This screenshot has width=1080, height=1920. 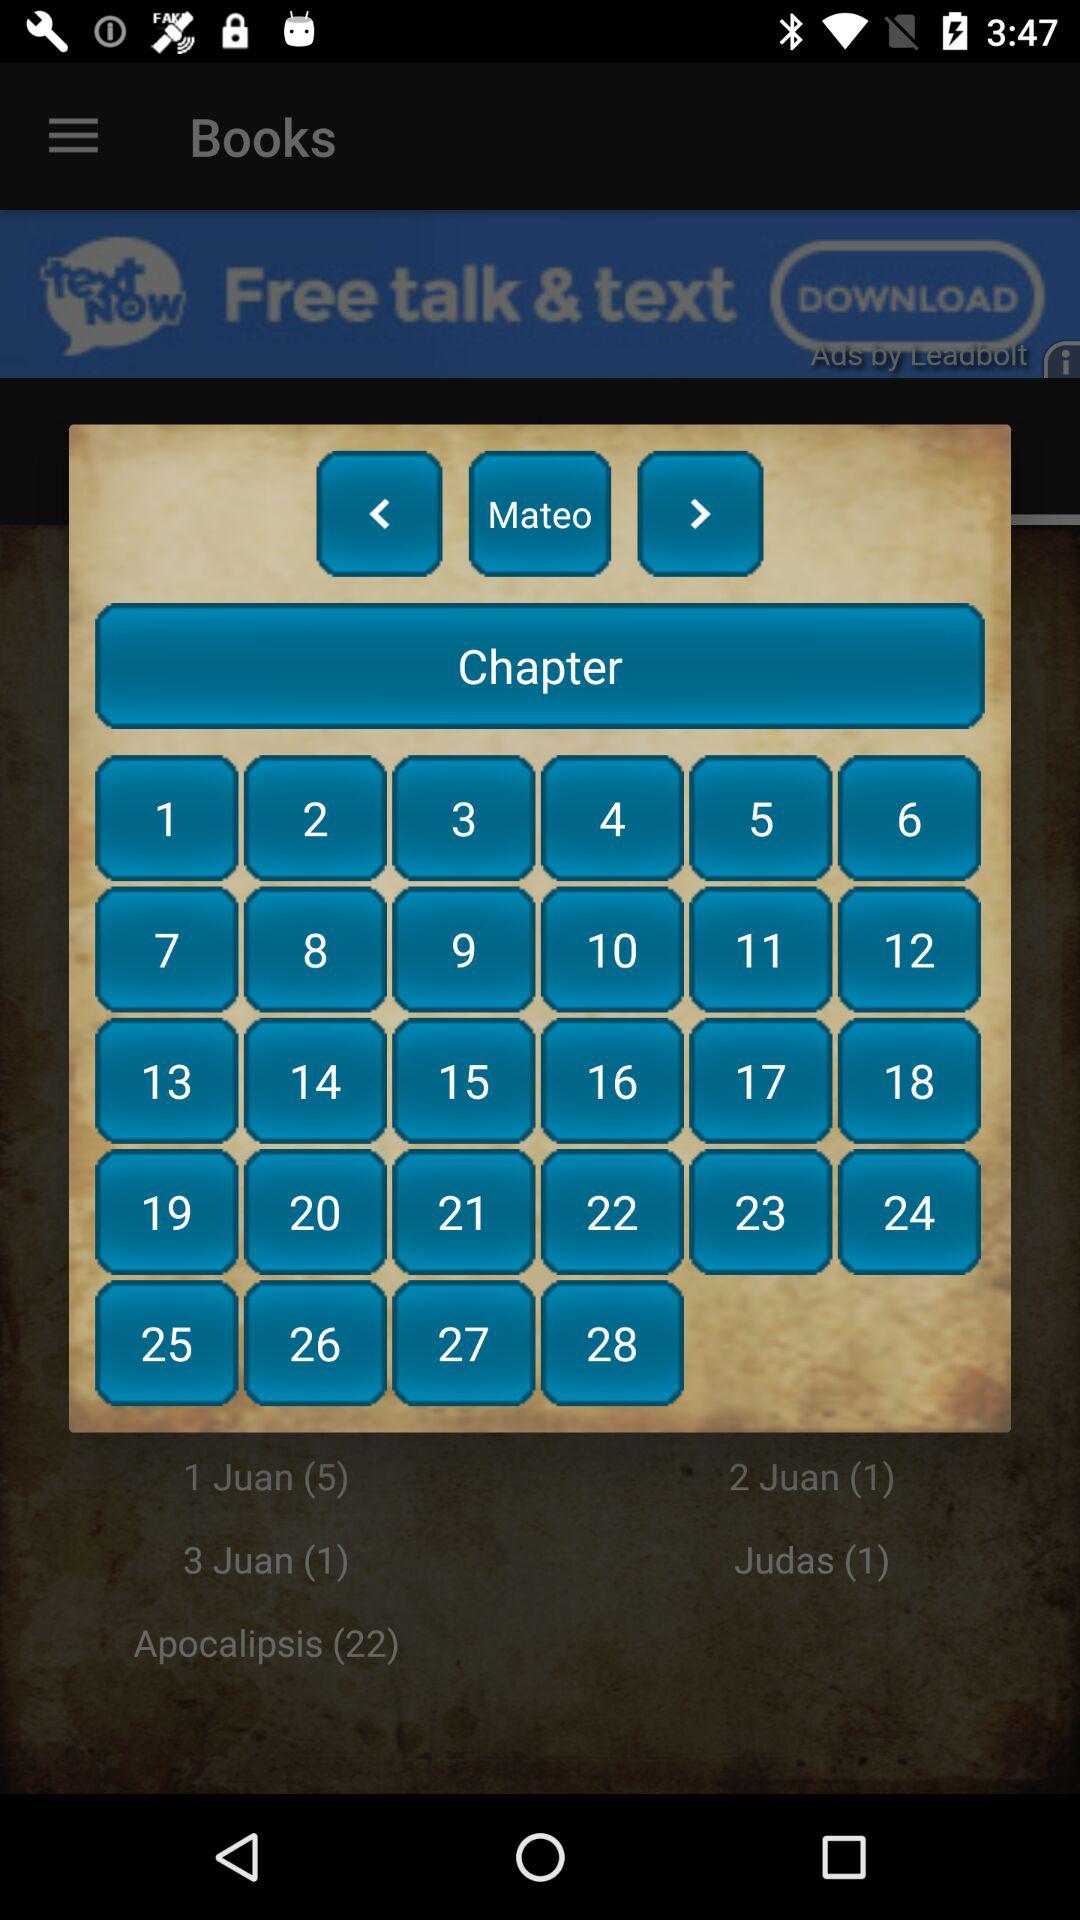 What do you see at coordinates (700, 513) in the screenshot?
I see `page forward` at bounding box center [700, 513].